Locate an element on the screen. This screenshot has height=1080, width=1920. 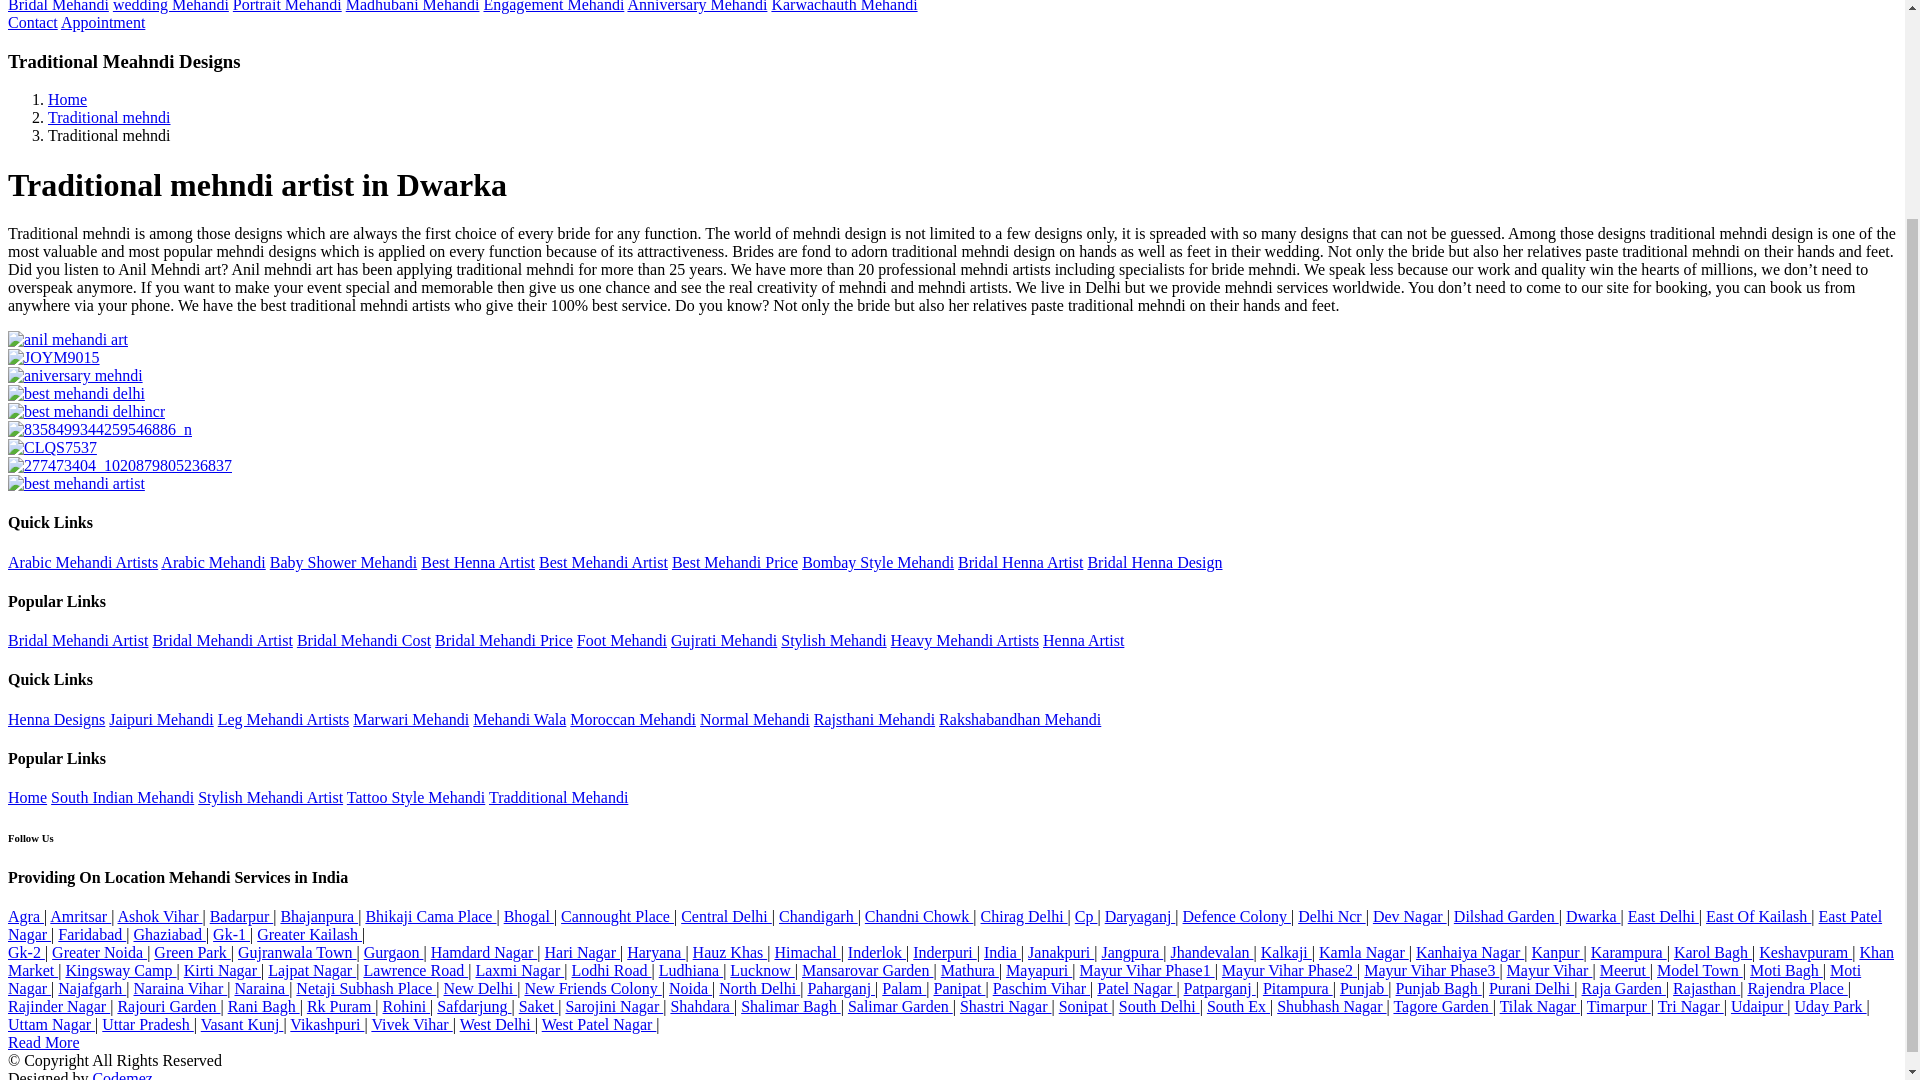
Bridal Mehandi is located at coordinates (58, 6).